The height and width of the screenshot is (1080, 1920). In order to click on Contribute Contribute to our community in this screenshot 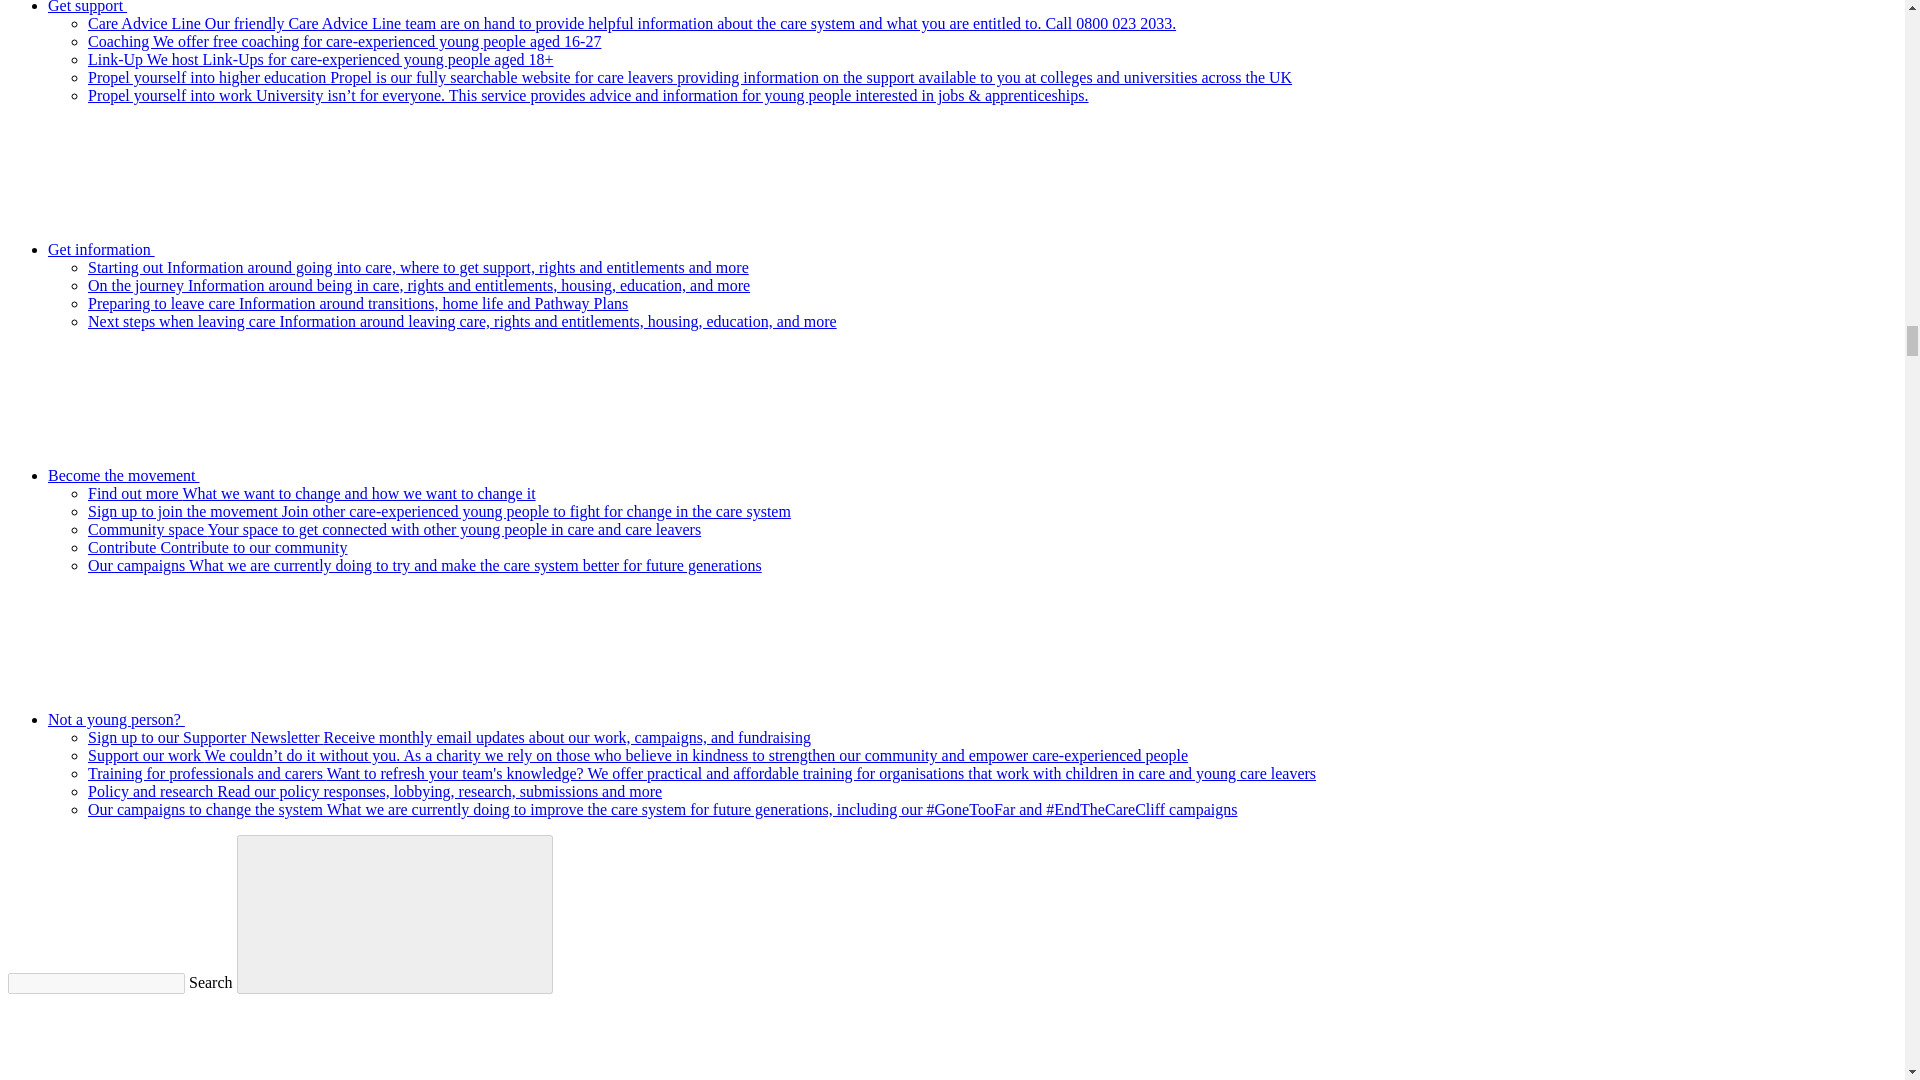, I will do `click(218, 547)`.